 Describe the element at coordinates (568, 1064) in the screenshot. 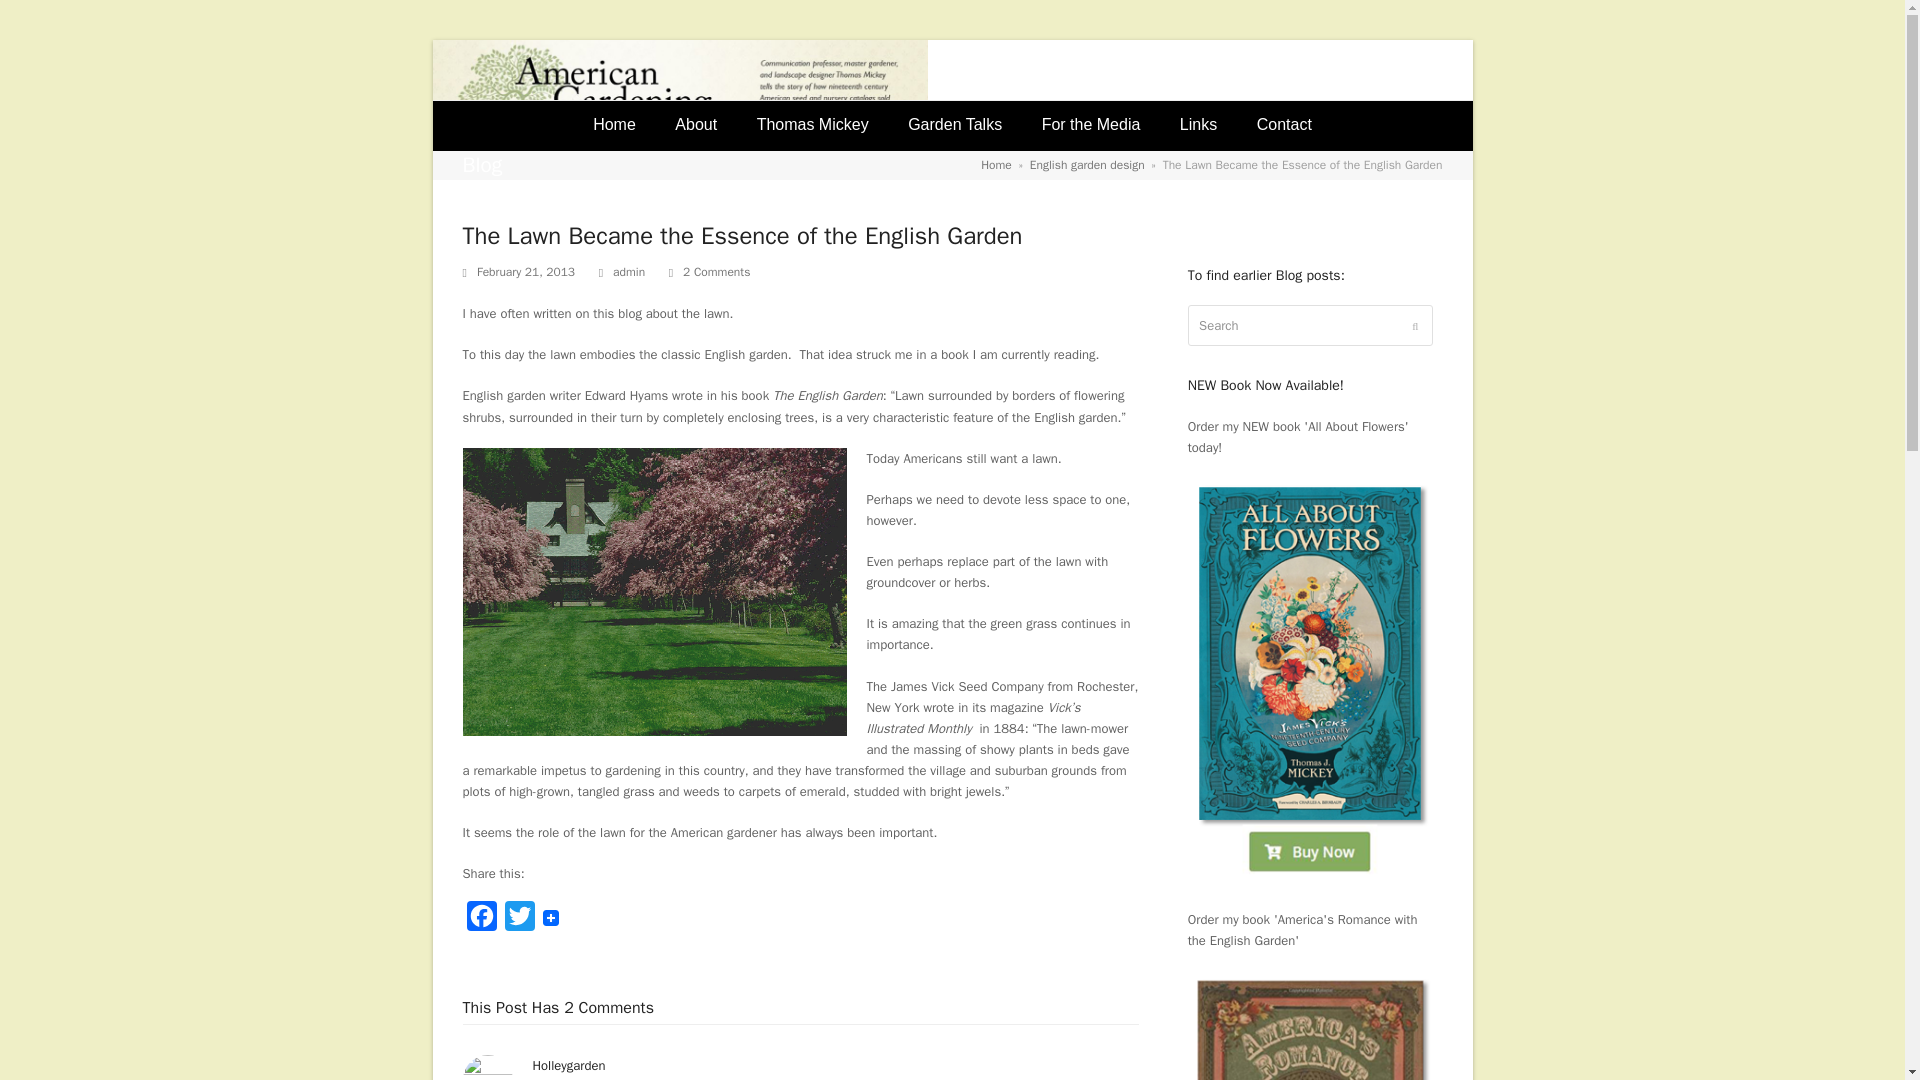

I see `Holleygarden` at that location.